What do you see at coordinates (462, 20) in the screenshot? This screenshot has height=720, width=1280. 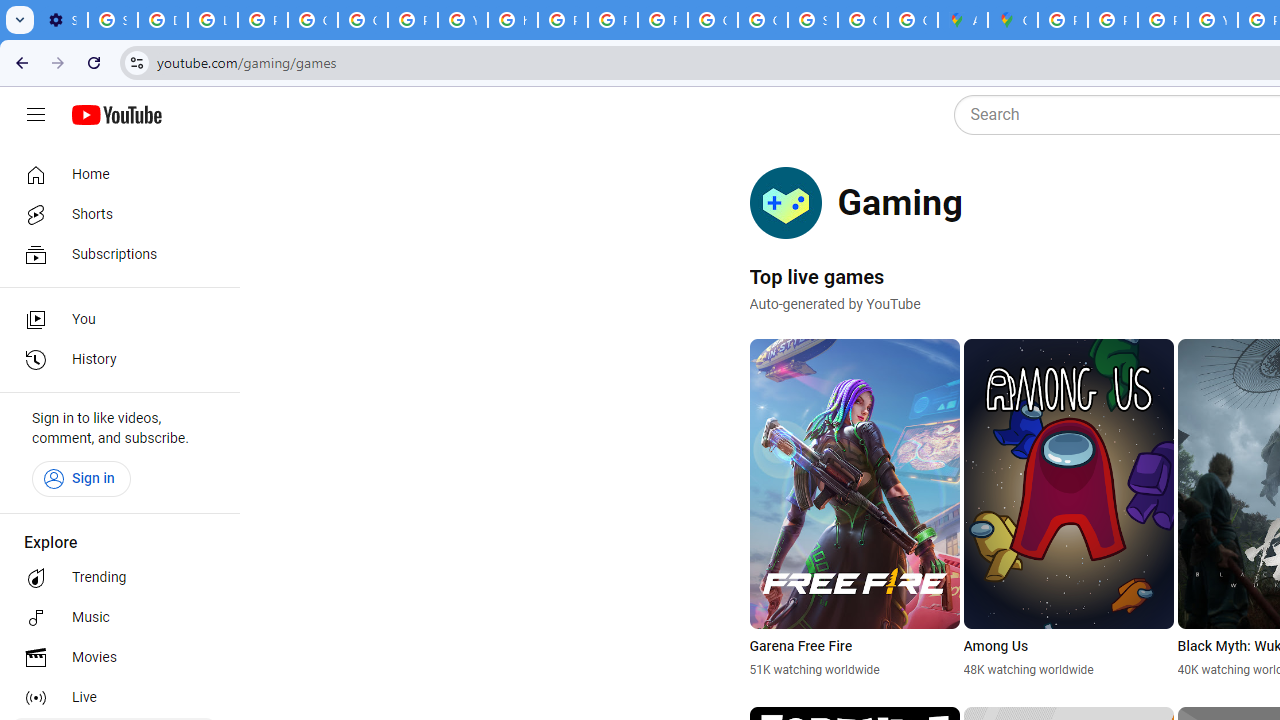 I see `YouTube` at bounding box center [462, 20].